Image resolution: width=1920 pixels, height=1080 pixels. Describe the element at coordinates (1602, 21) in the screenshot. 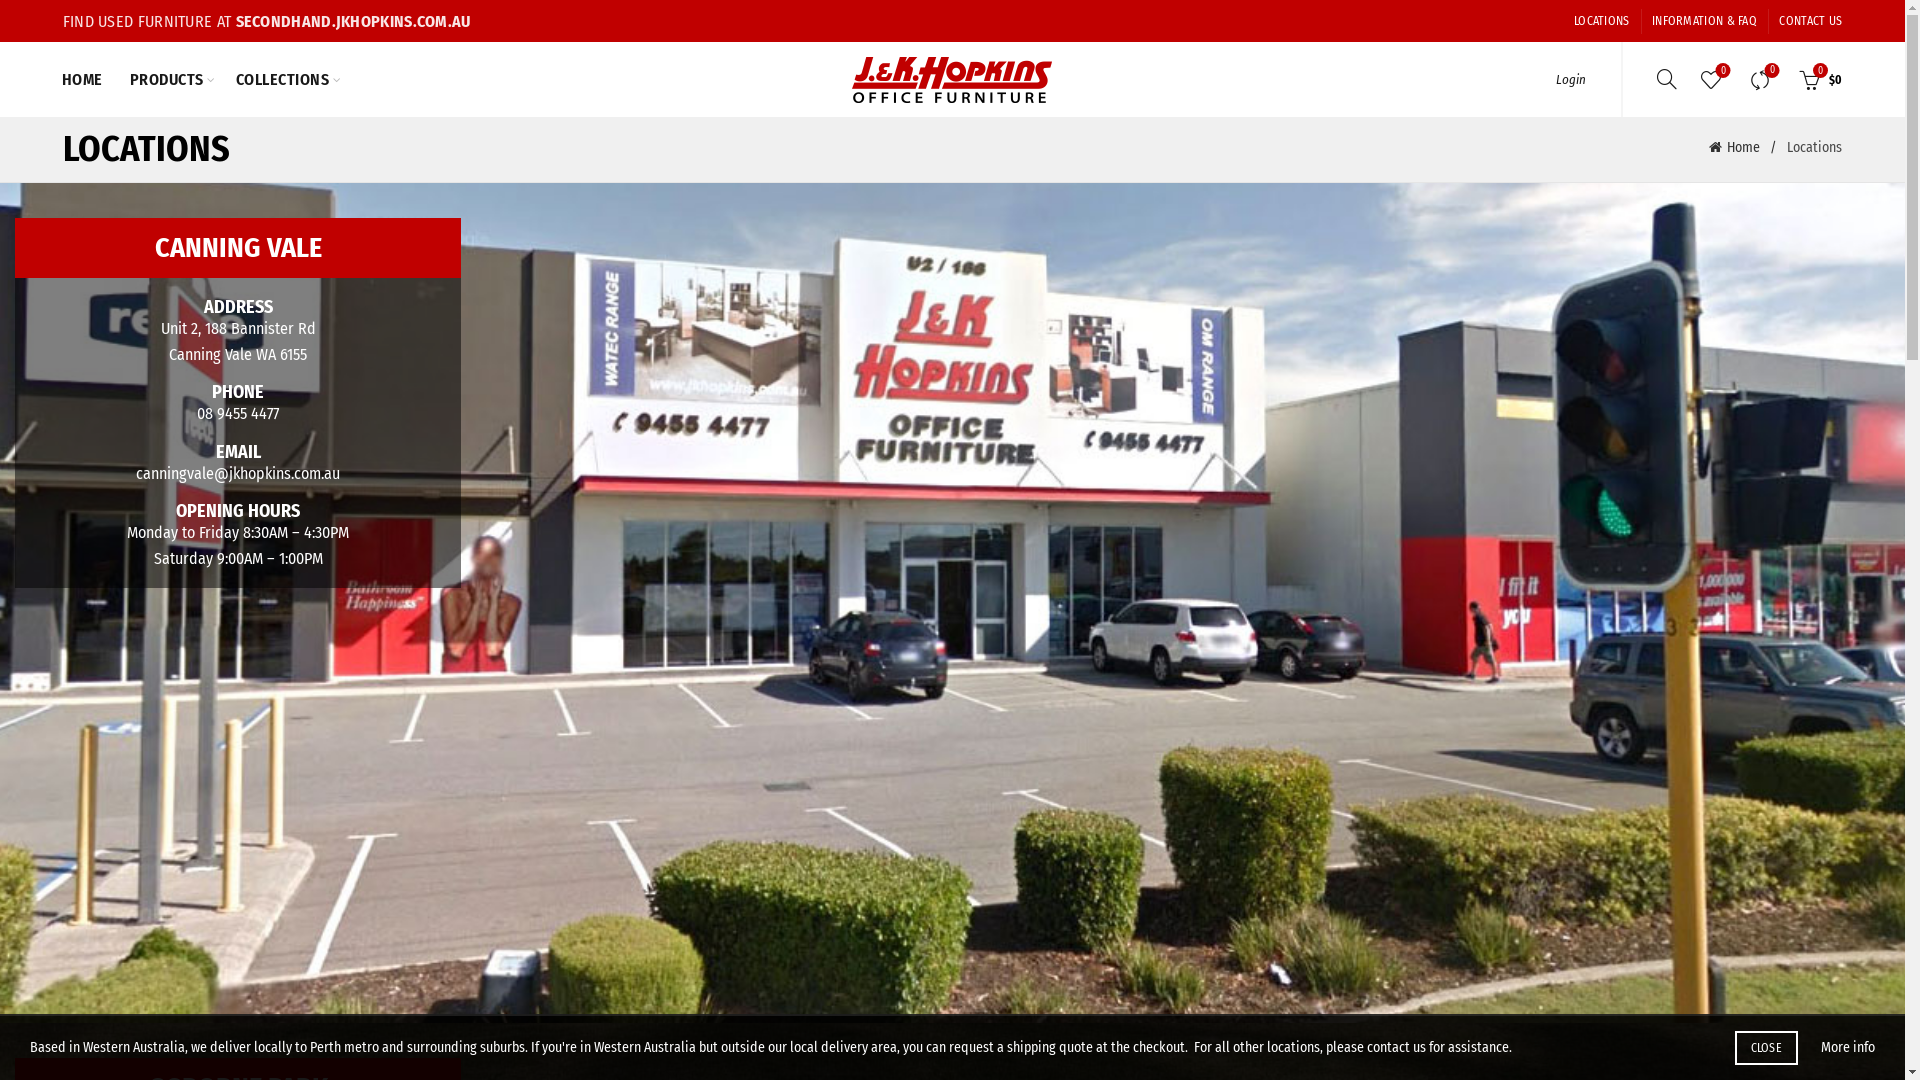

I see `LOCATIONS` at that location.